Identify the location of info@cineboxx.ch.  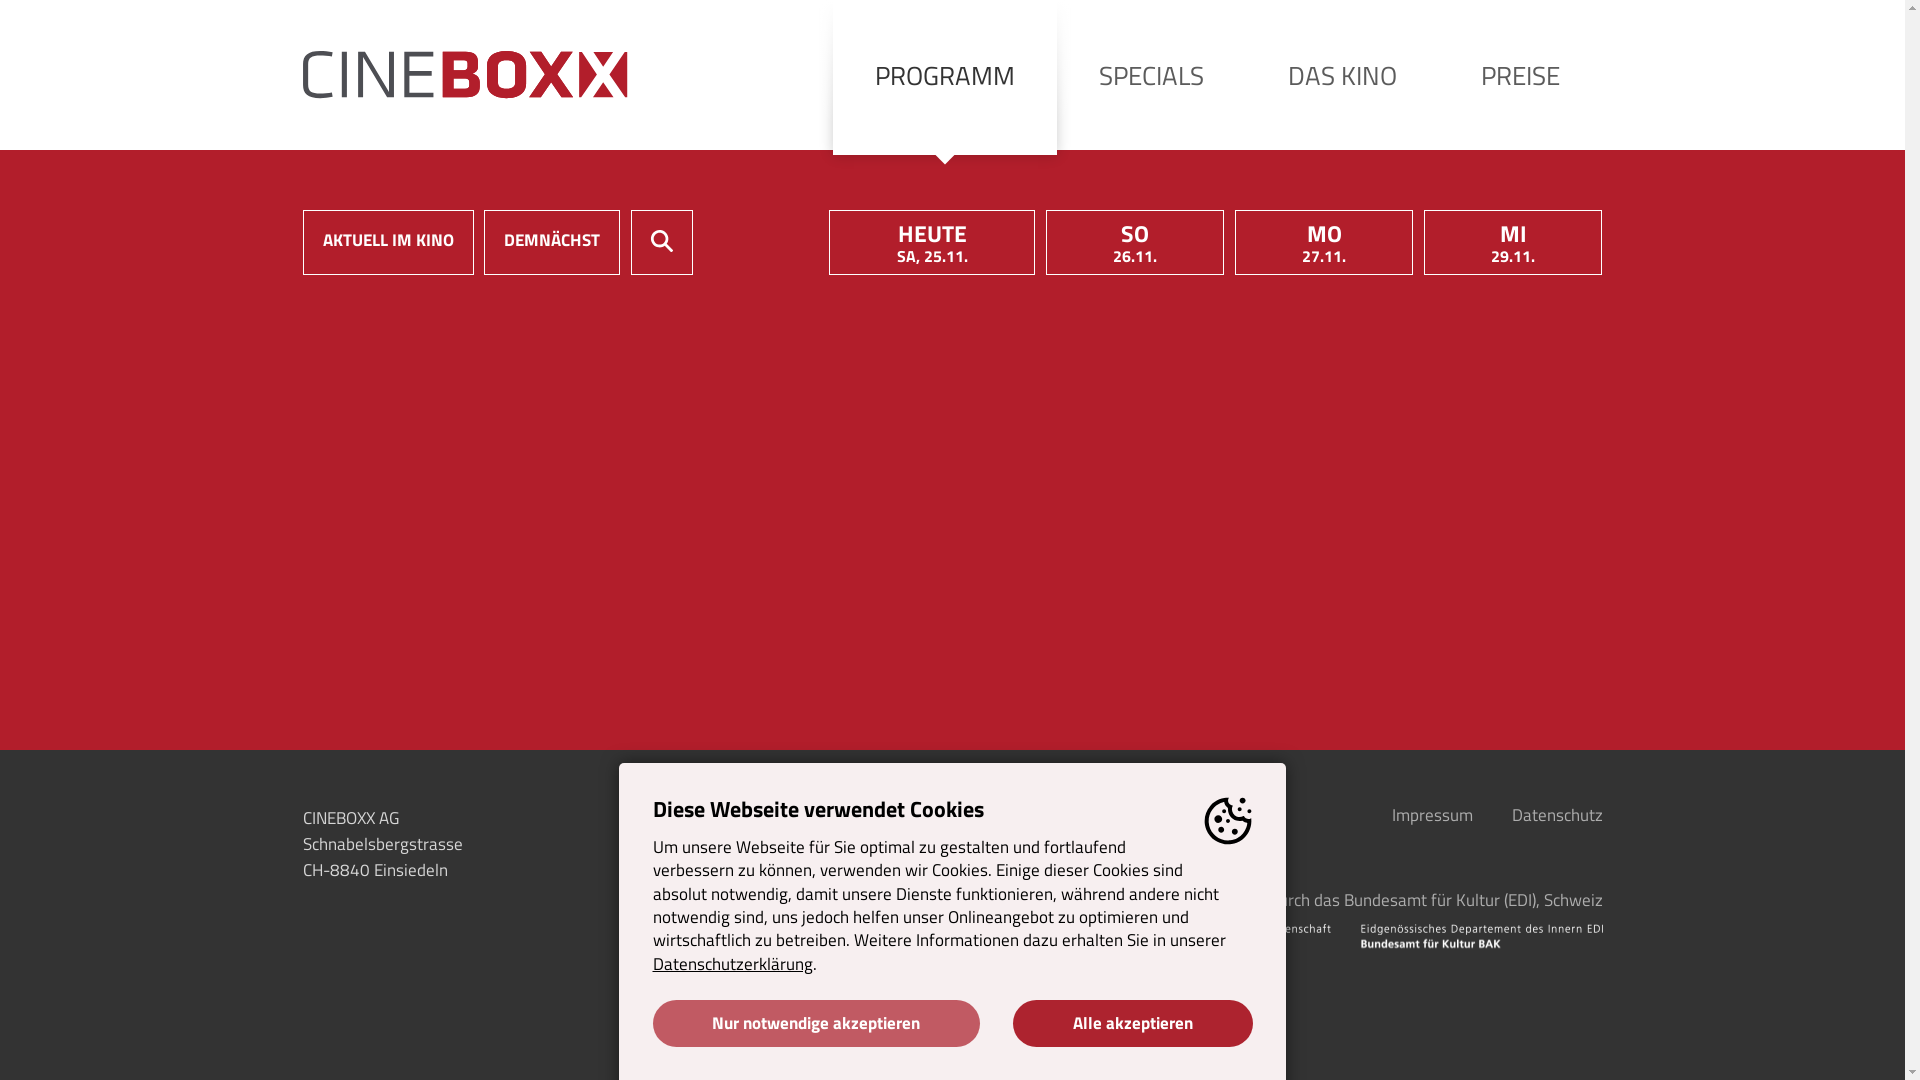
(718, 844).